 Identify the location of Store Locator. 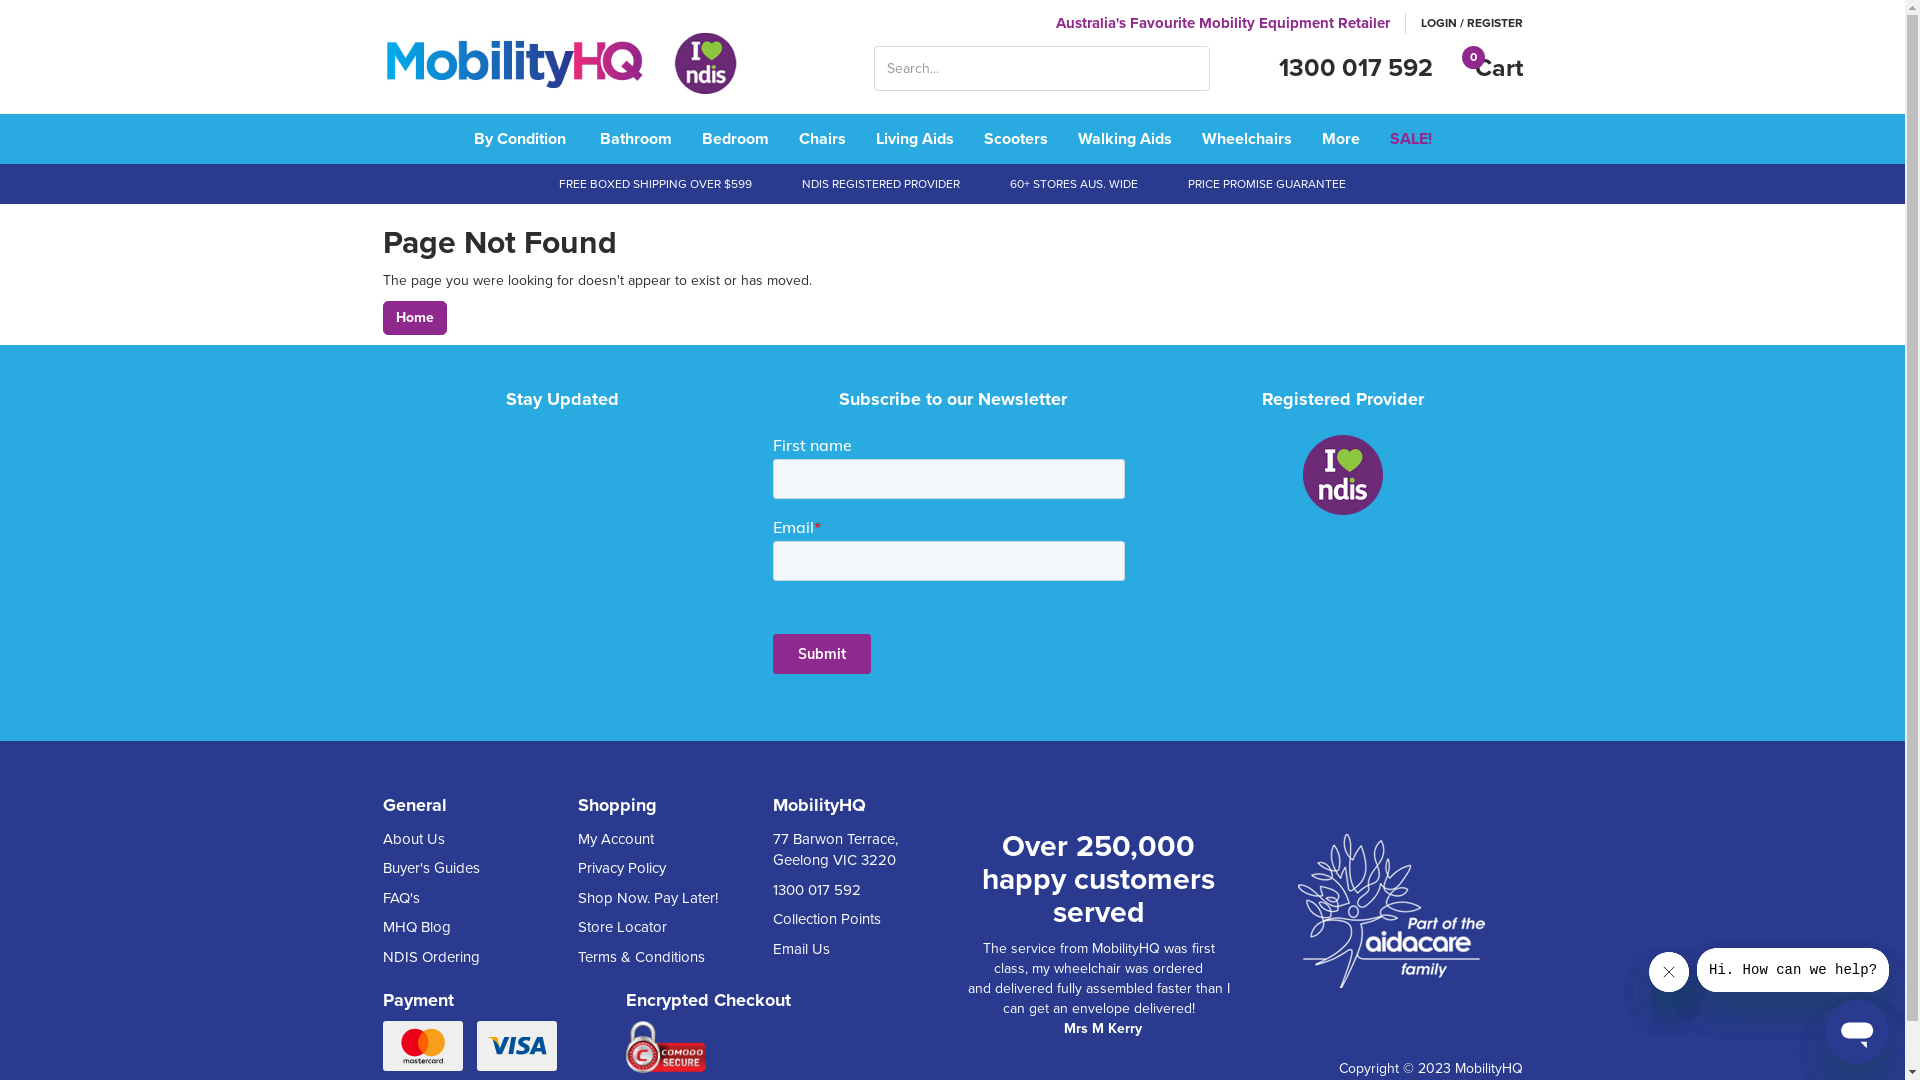
(652, 928).